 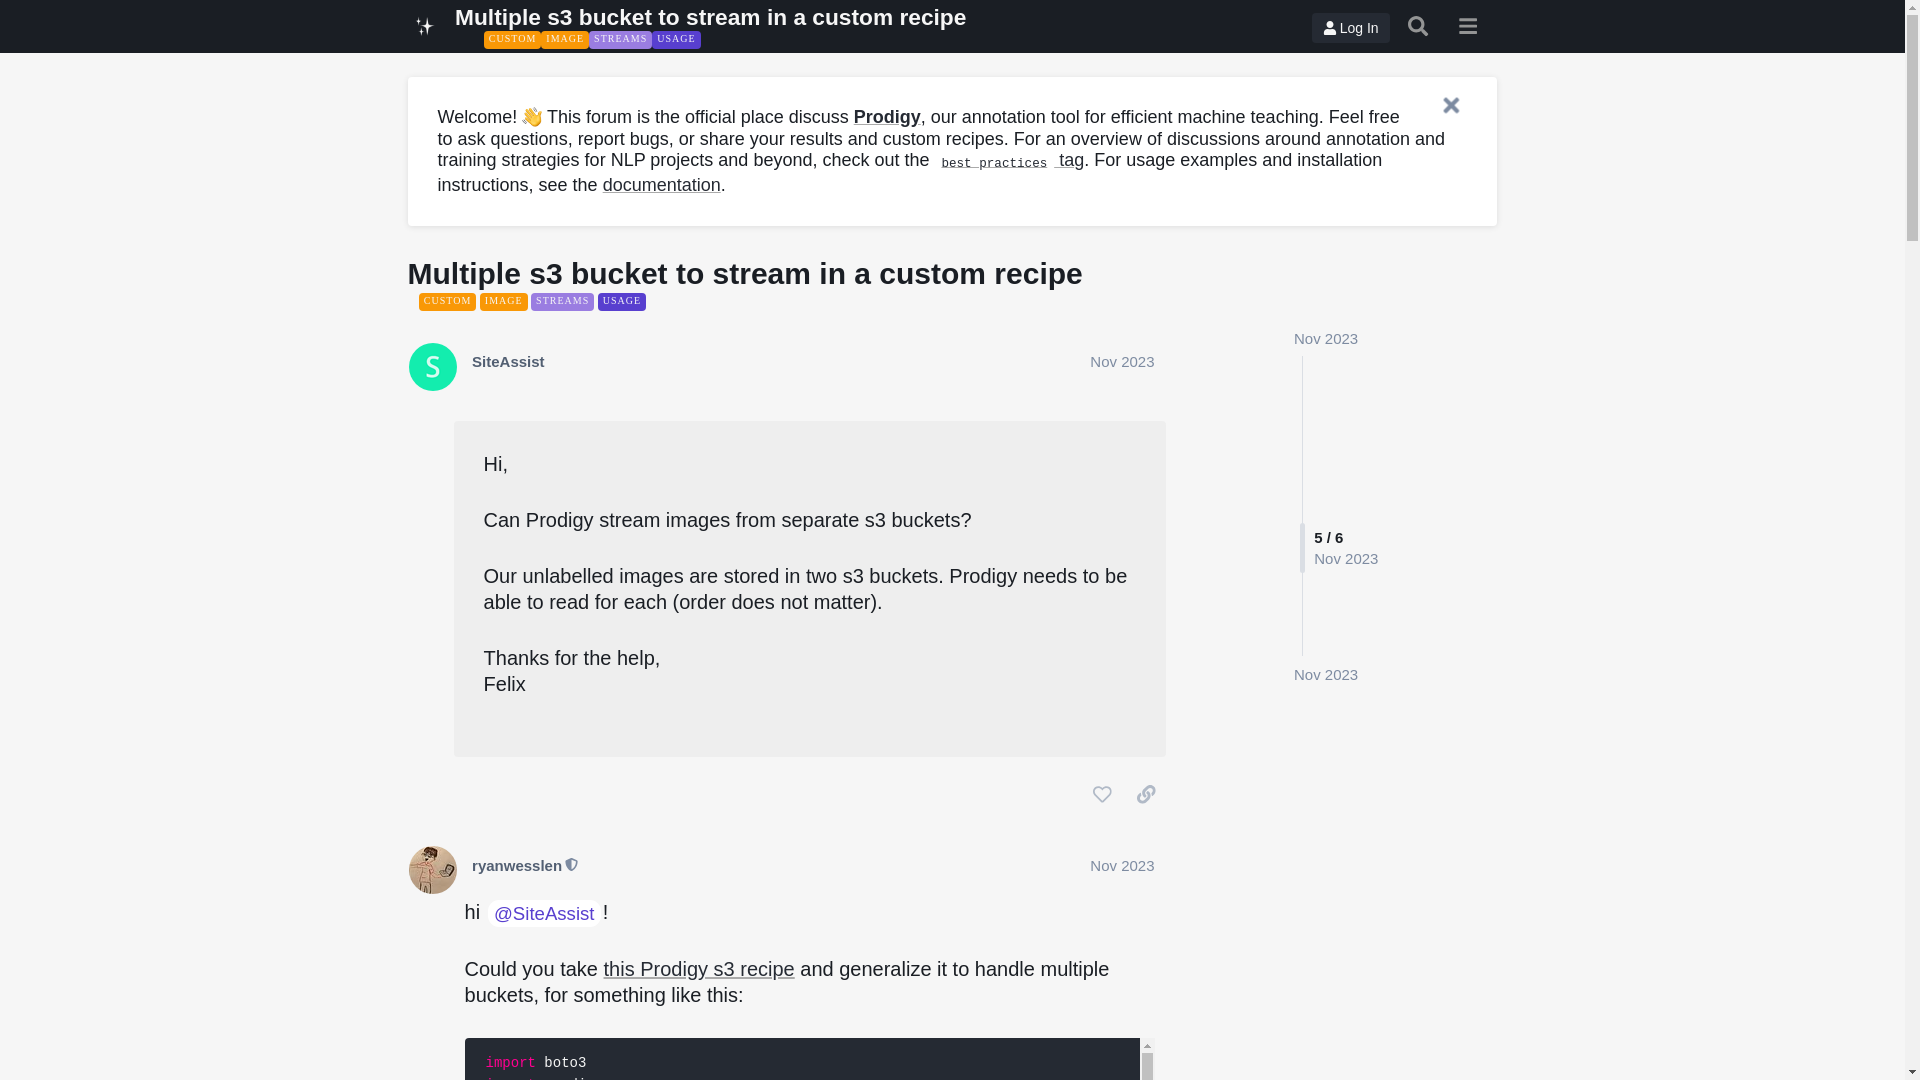 What do you see at coordinates (699, 968) in the screenshot?
I see `this Prodigy s3 recipe` at bounding box center [699, 968].